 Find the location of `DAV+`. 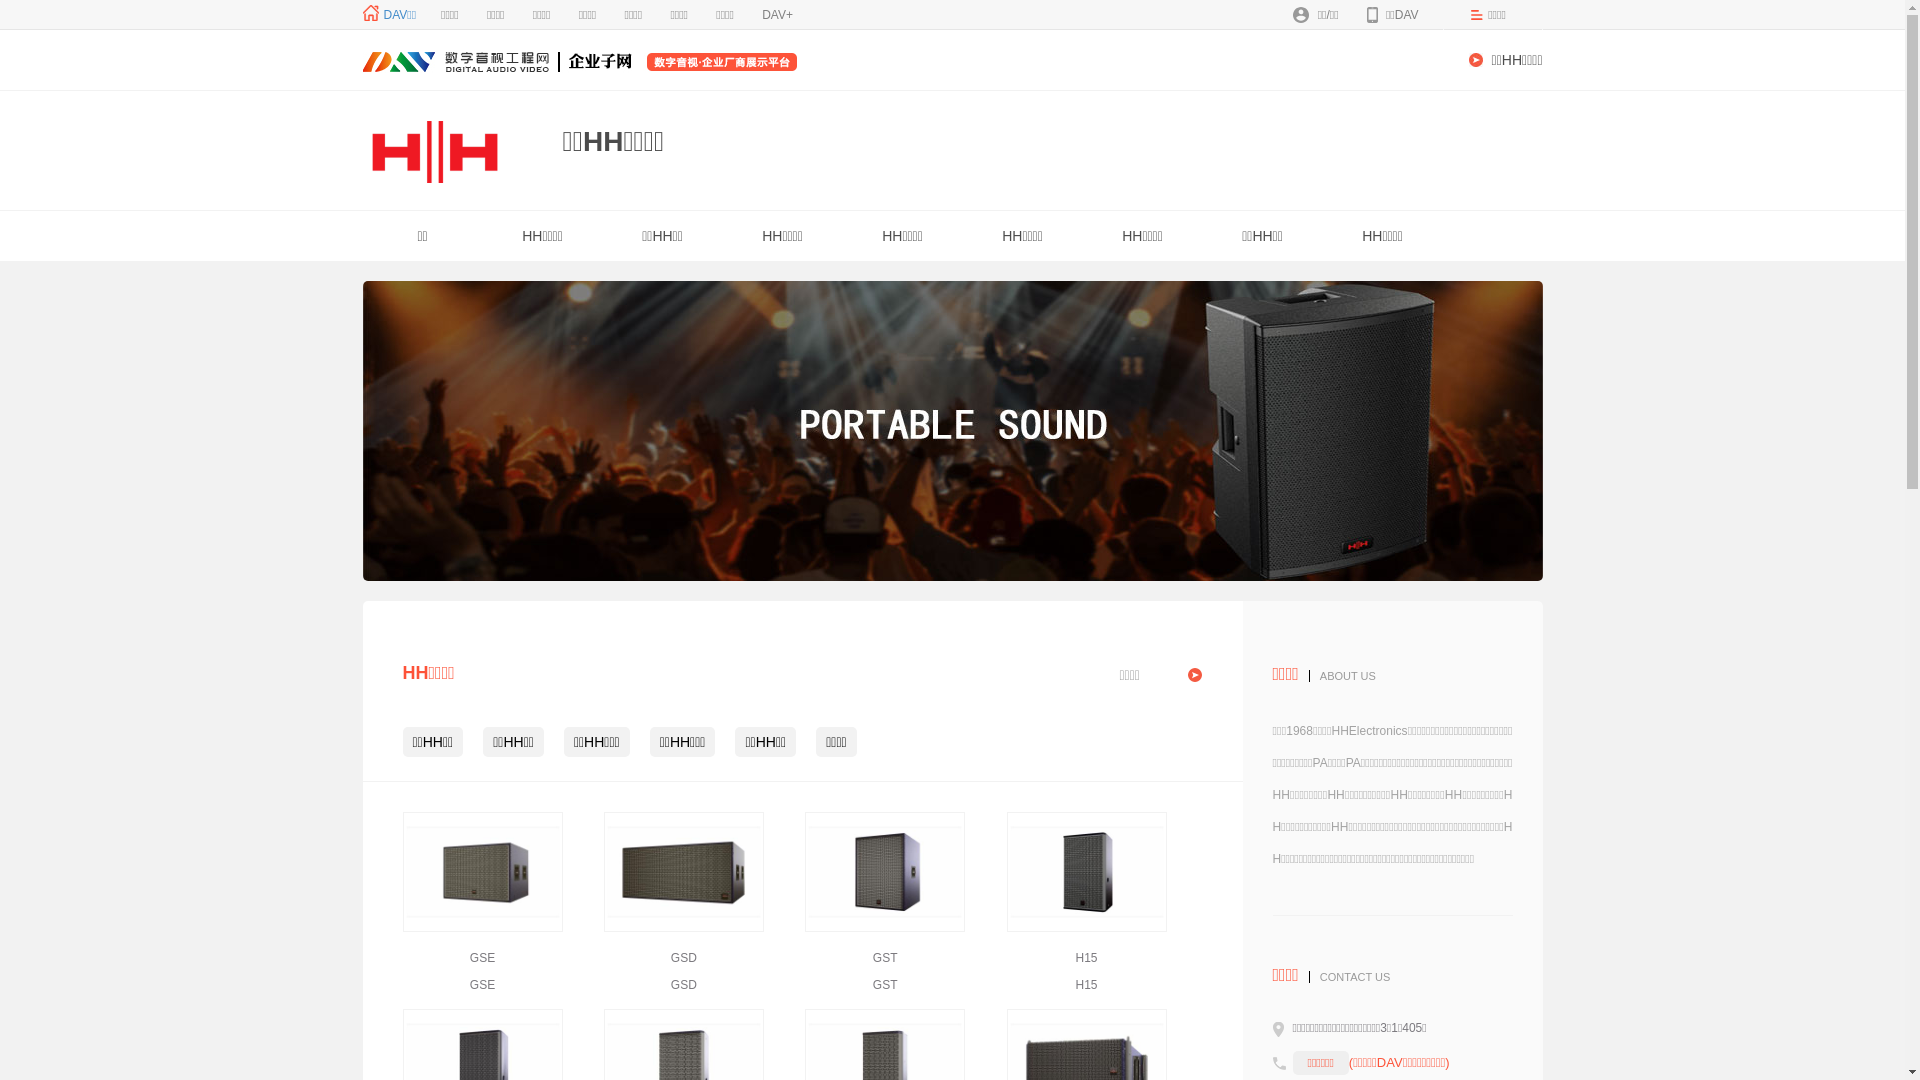

DAV+ is located at coordinates (778, 15).